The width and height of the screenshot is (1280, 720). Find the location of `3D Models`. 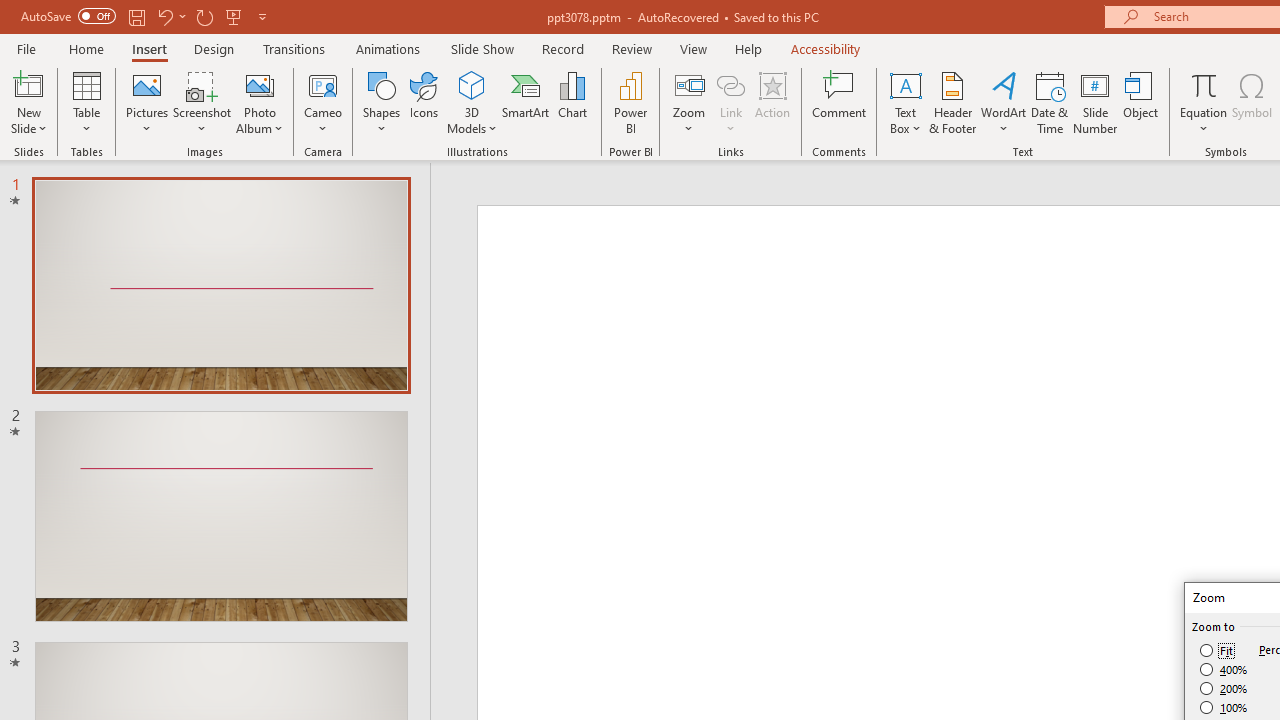

3D Models is located at coordinates (472, 102).